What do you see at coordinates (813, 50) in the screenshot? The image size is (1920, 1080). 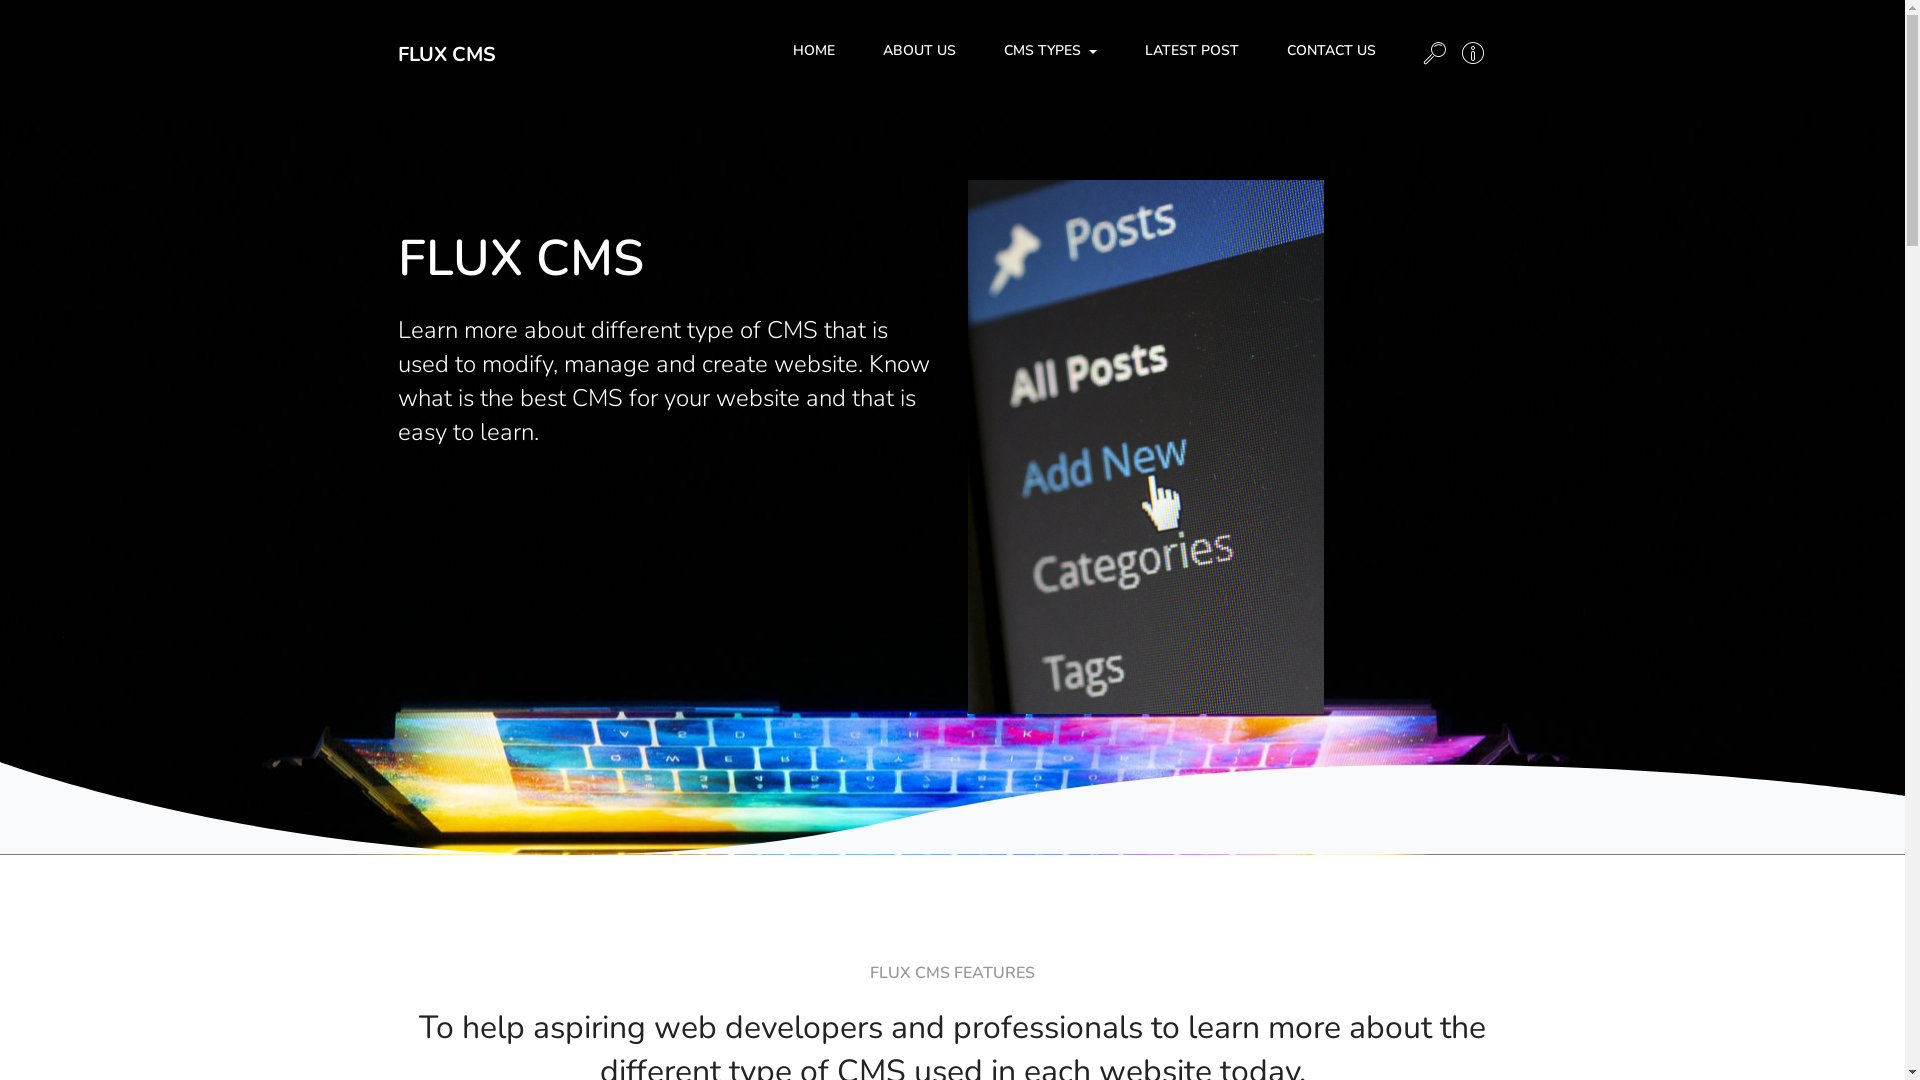 I see `HOME` at bounding box center [813, 50].